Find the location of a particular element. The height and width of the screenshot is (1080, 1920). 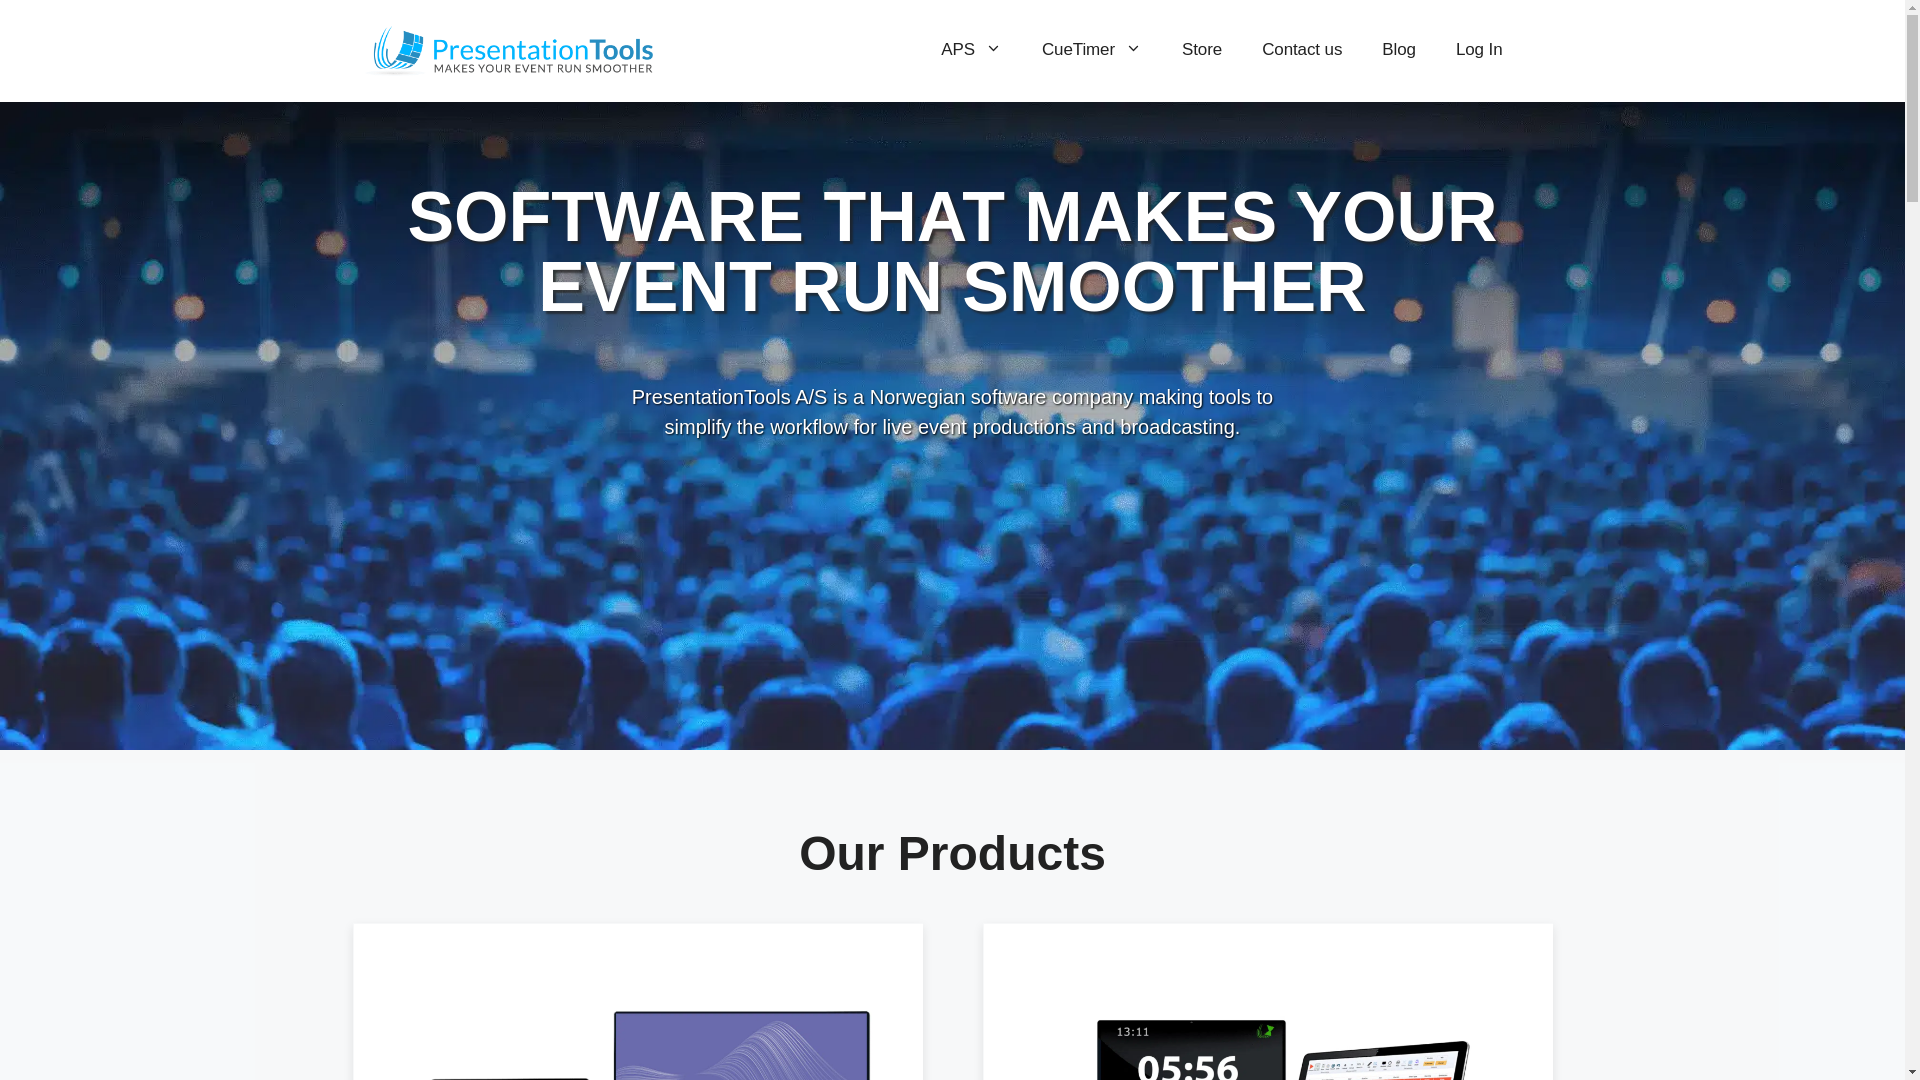

APS is located at coordinates (971, 51).